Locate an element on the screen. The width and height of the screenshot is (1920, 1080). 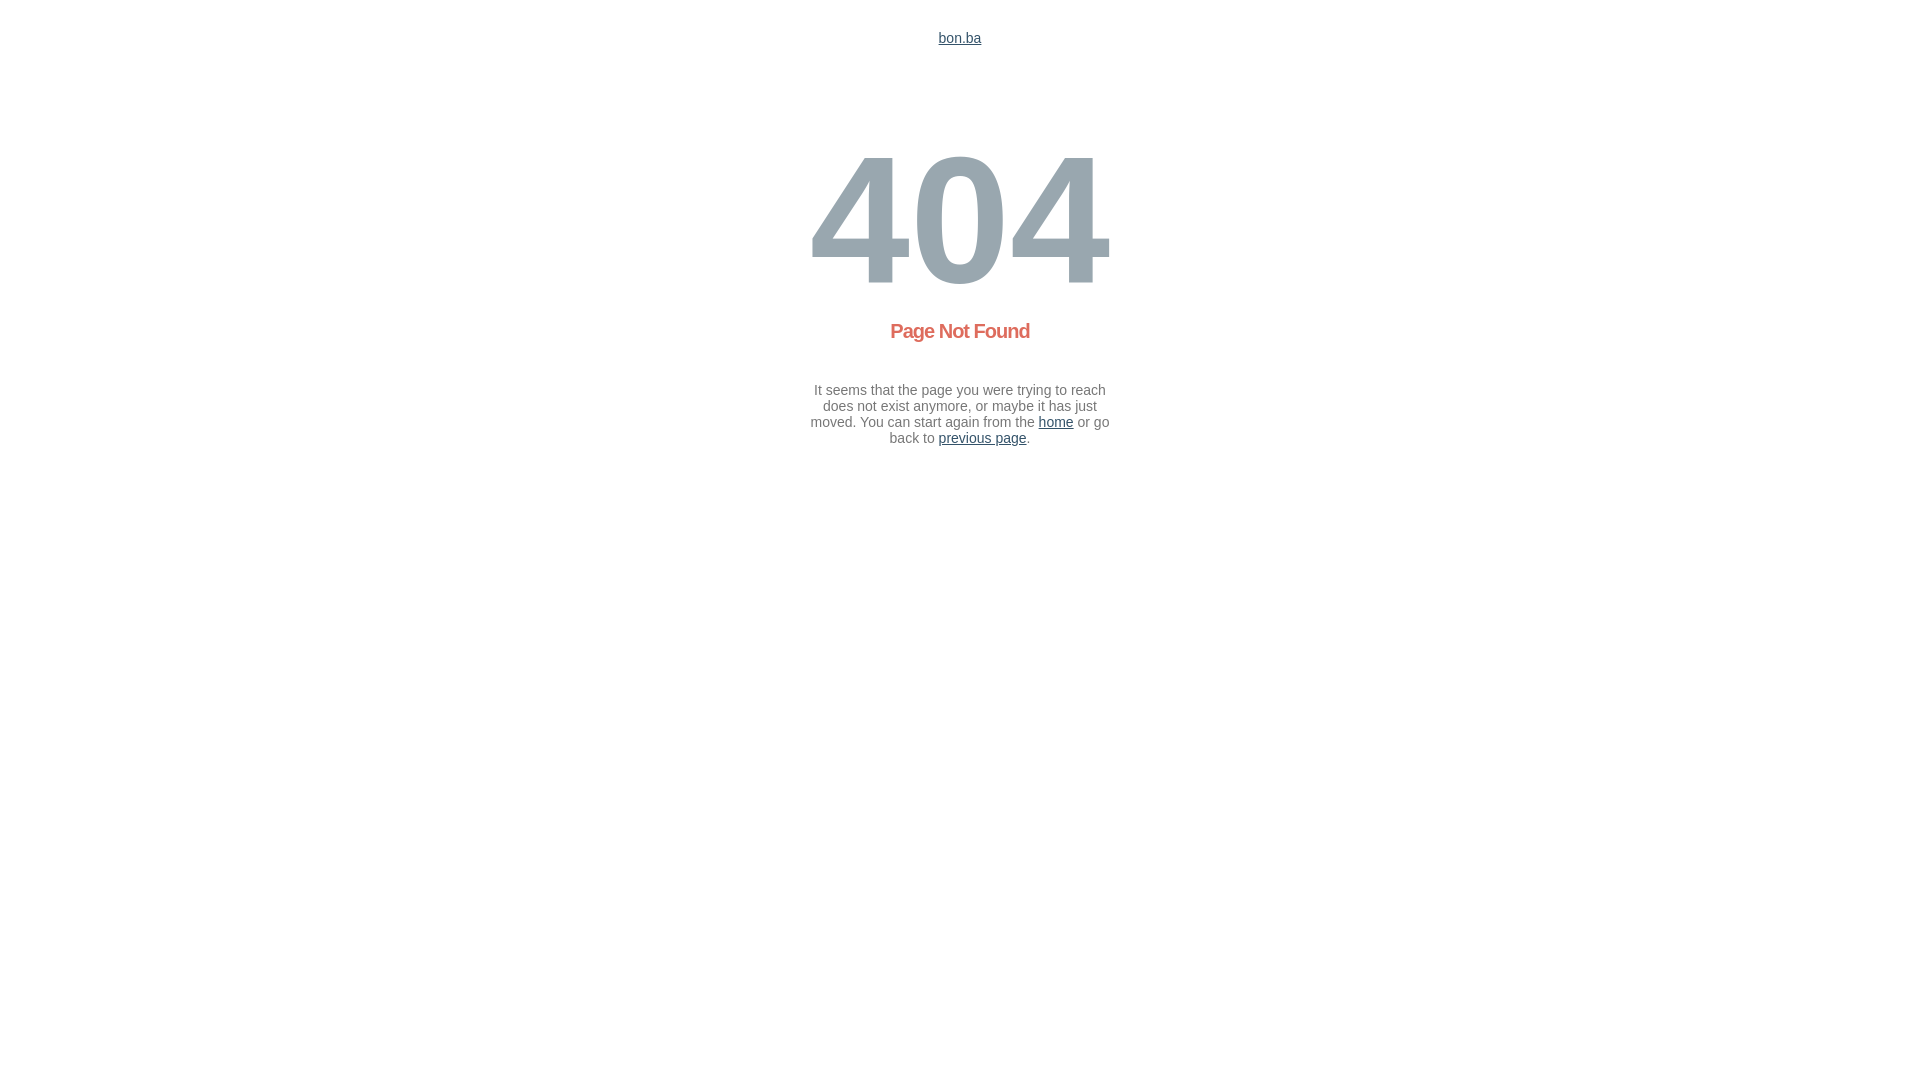
previous page is located at coordinates (983, 438).